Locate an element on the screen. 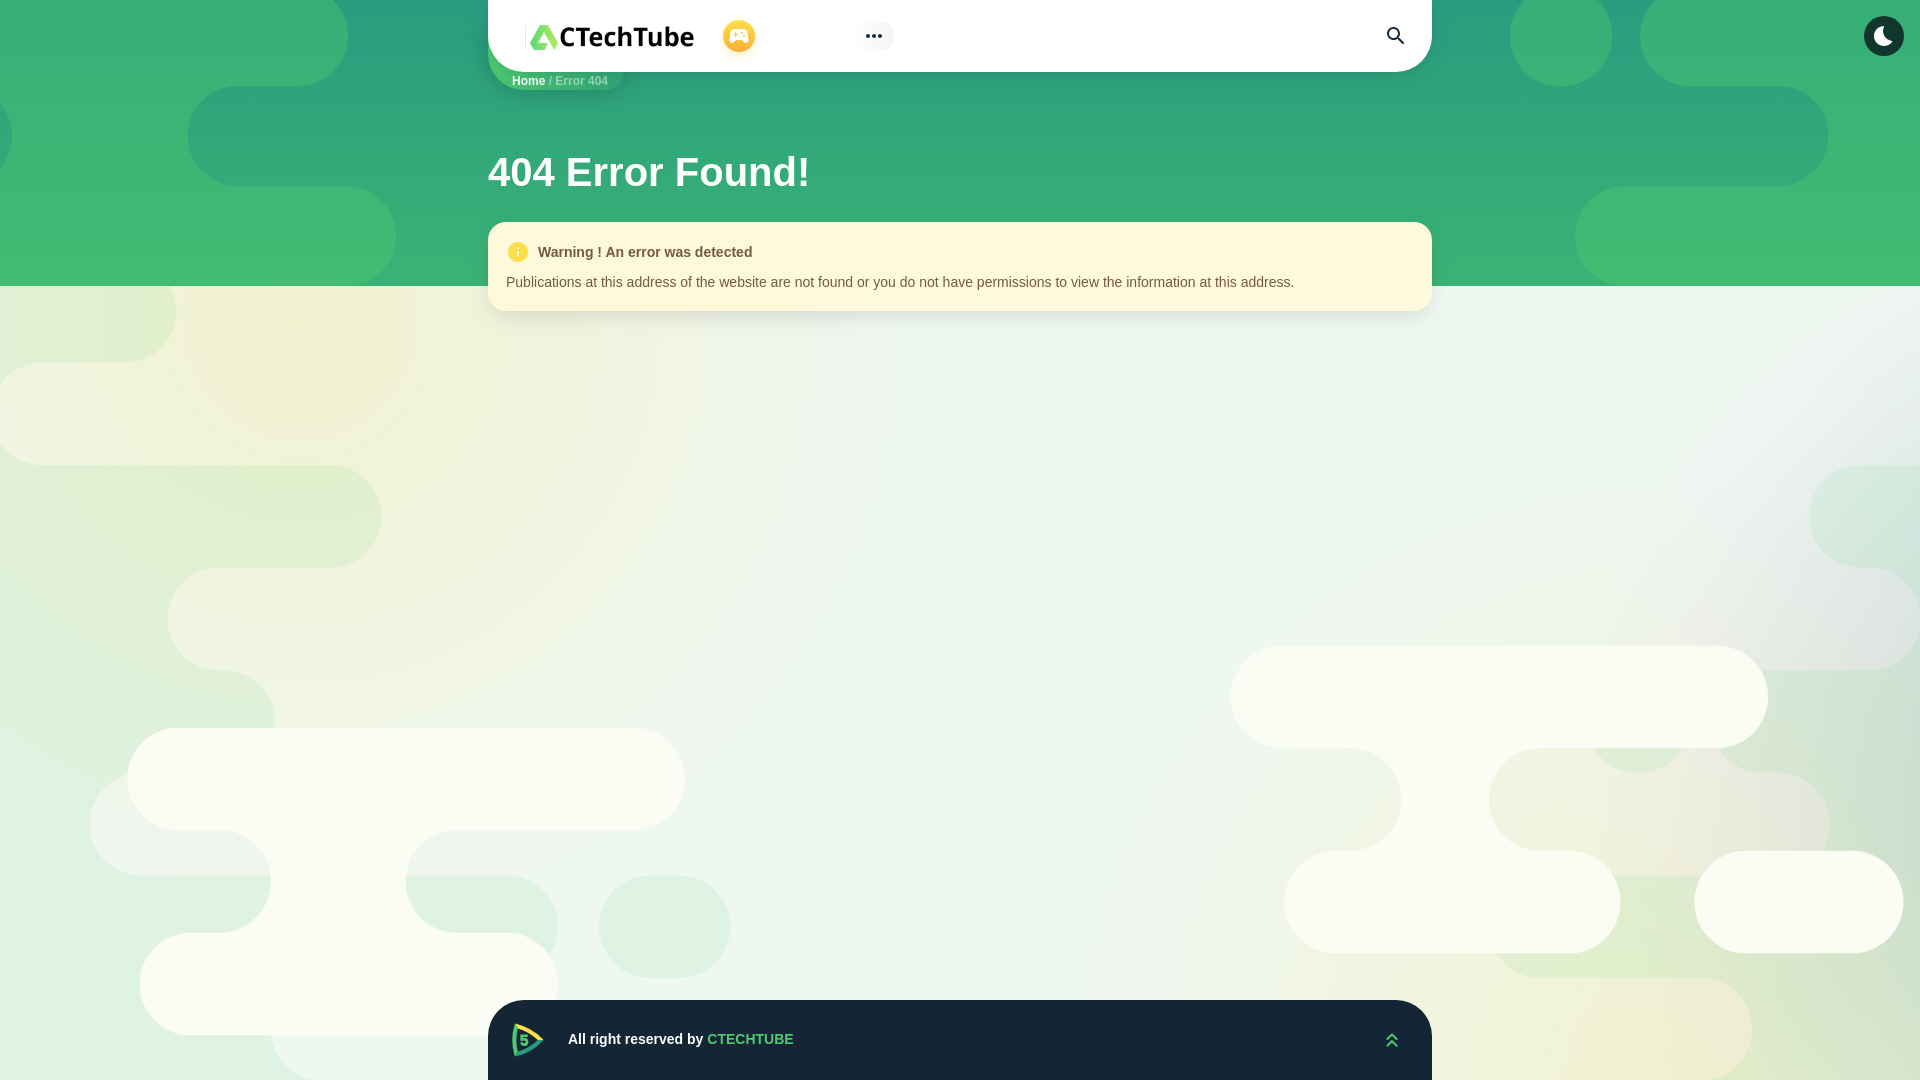 The image size is (1920, 1080). Scroll up is located at coordinates (1392, 1040).